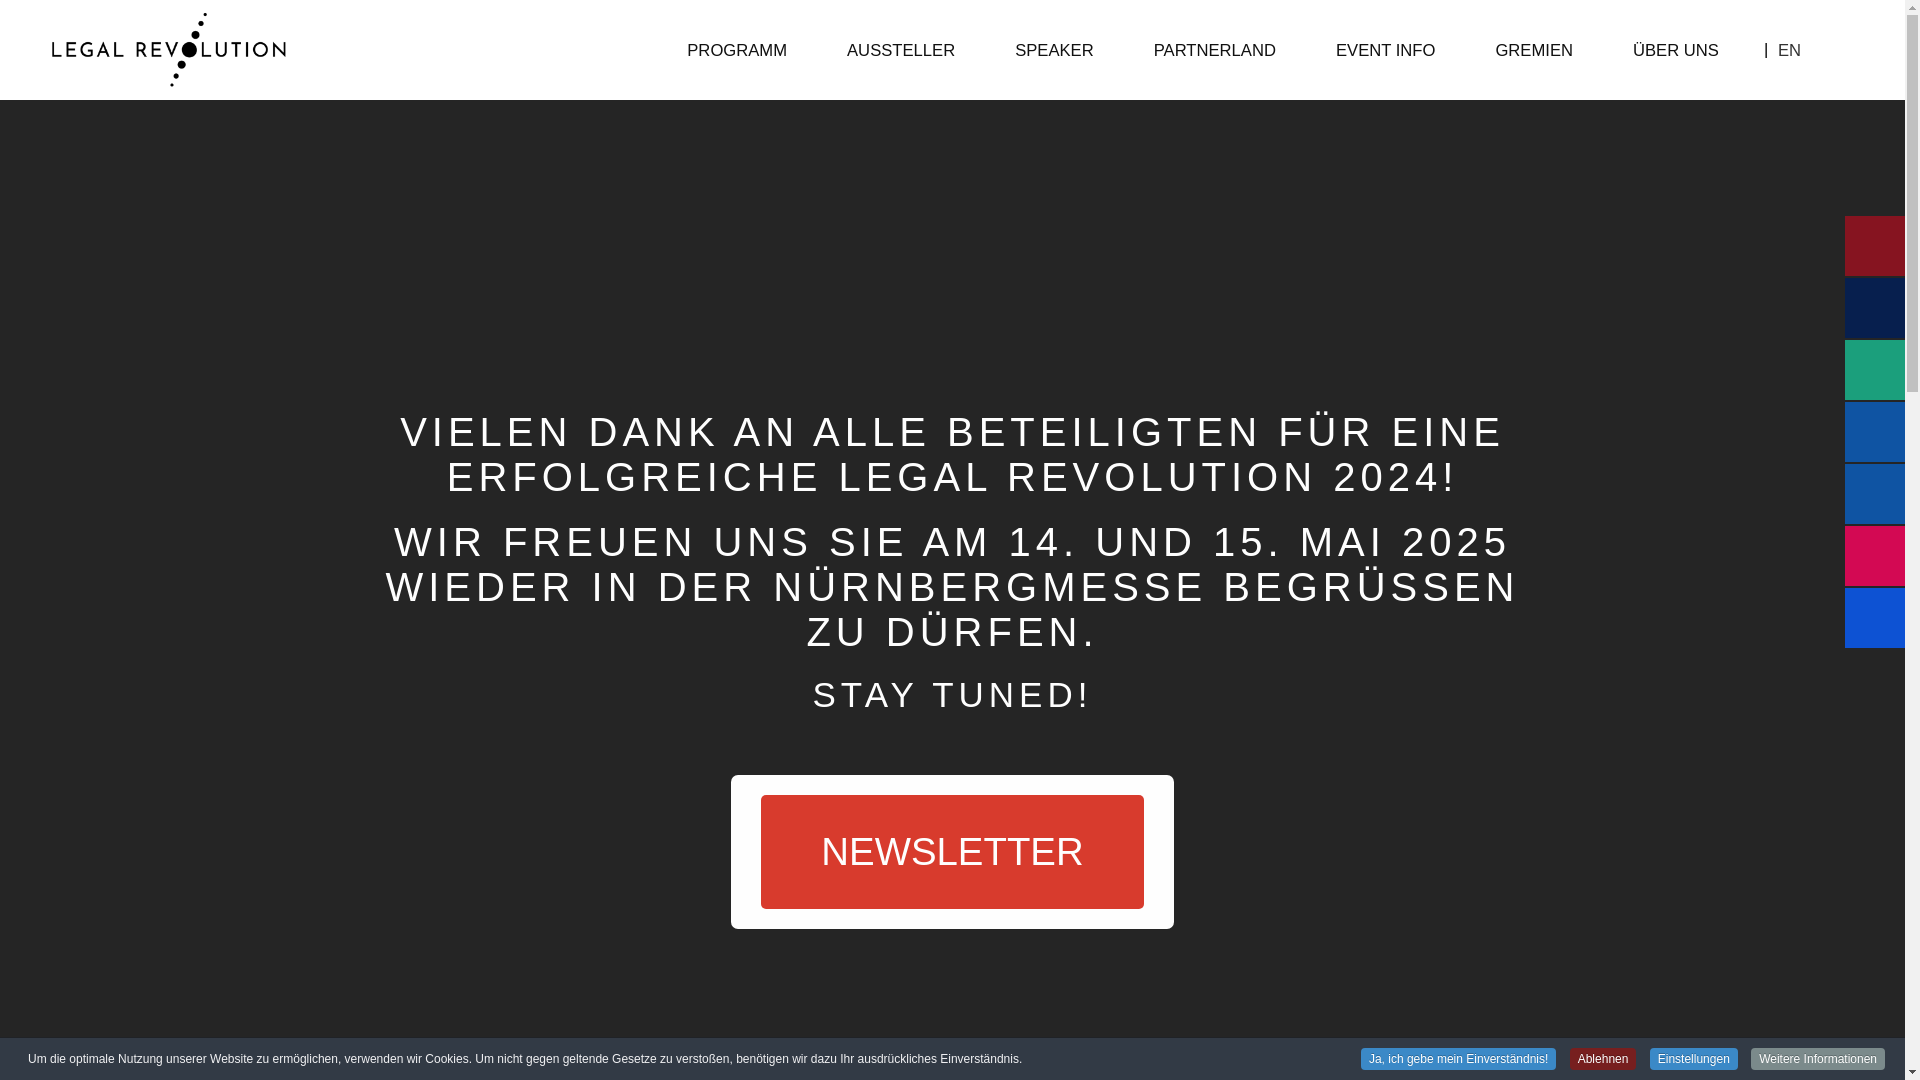 Image resolution: width=1920 pixels, height=1080 pixels. Describe the element at coordinates (1534, 49) in the screenshot. I see `GREMIEN` at that location.